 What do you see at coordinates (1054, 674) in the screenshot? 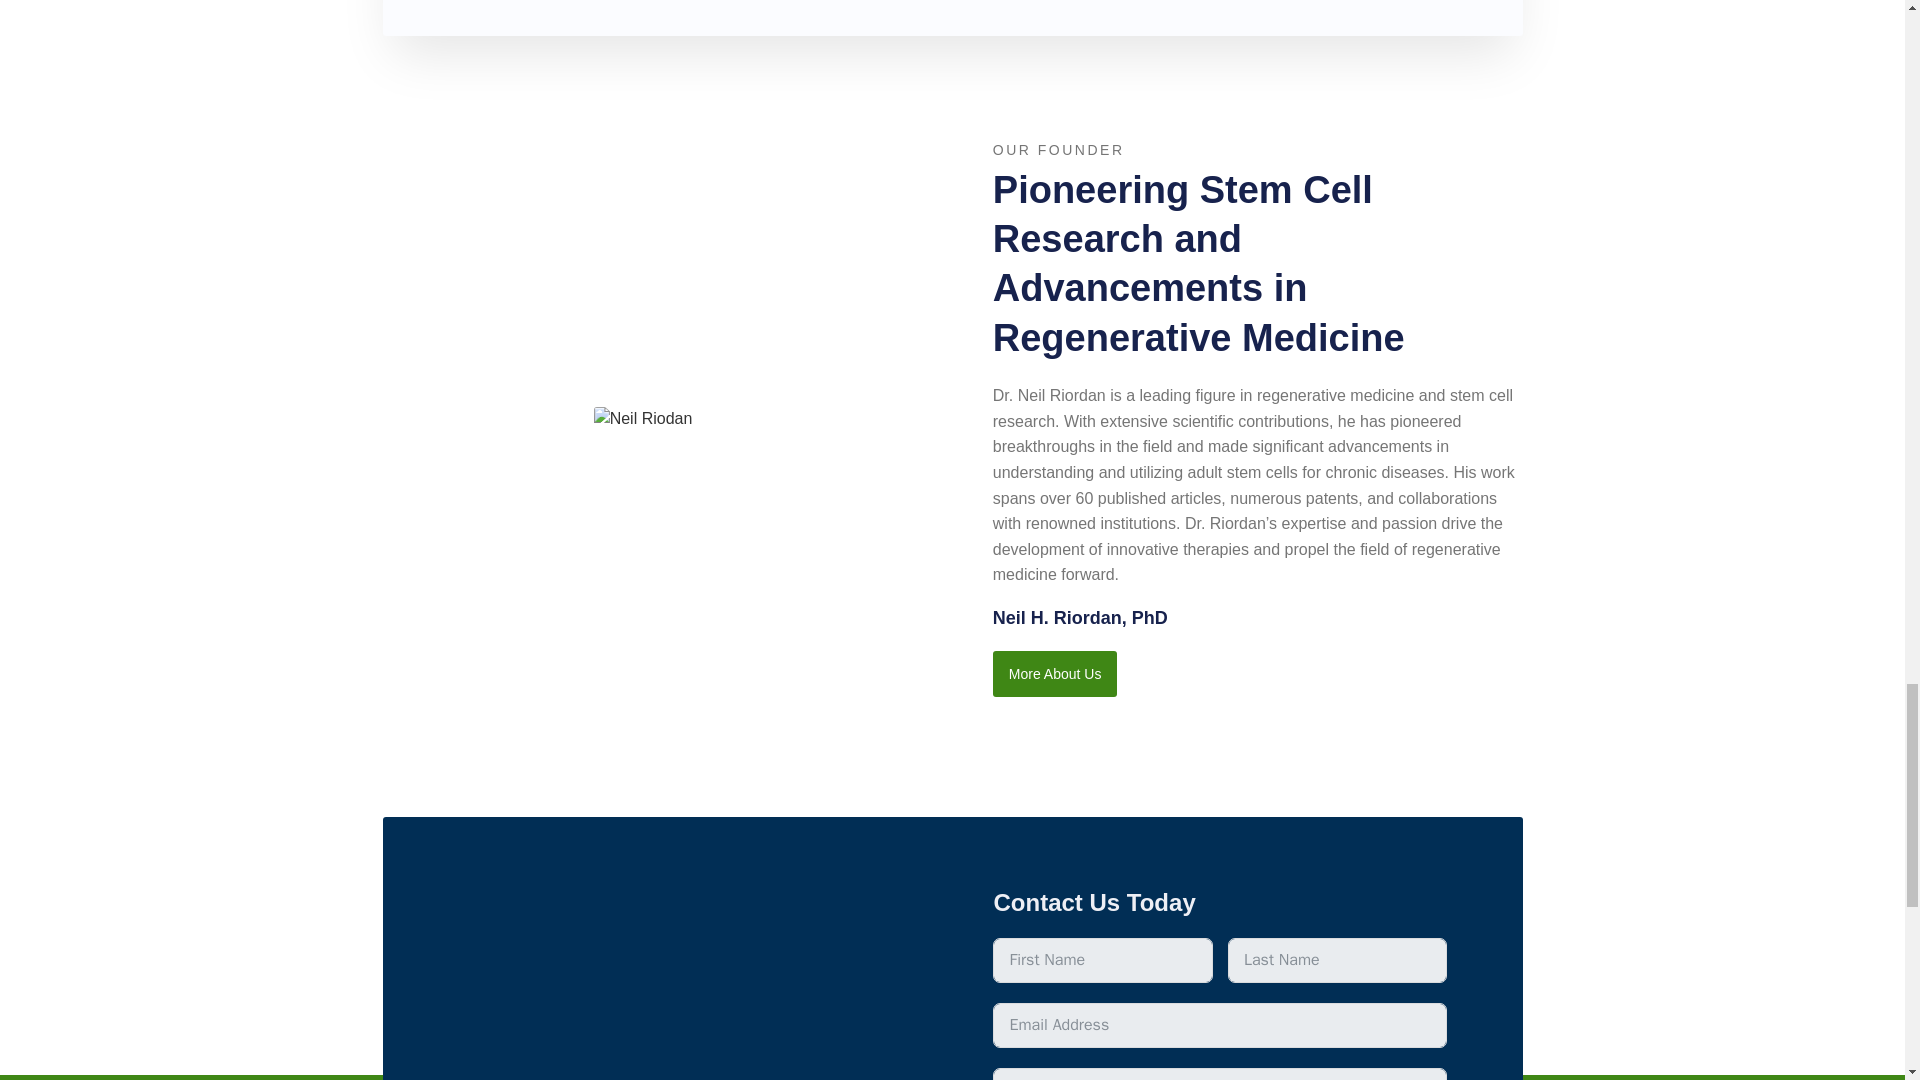
I see `More About Us` at bounding box center [1054, 674].